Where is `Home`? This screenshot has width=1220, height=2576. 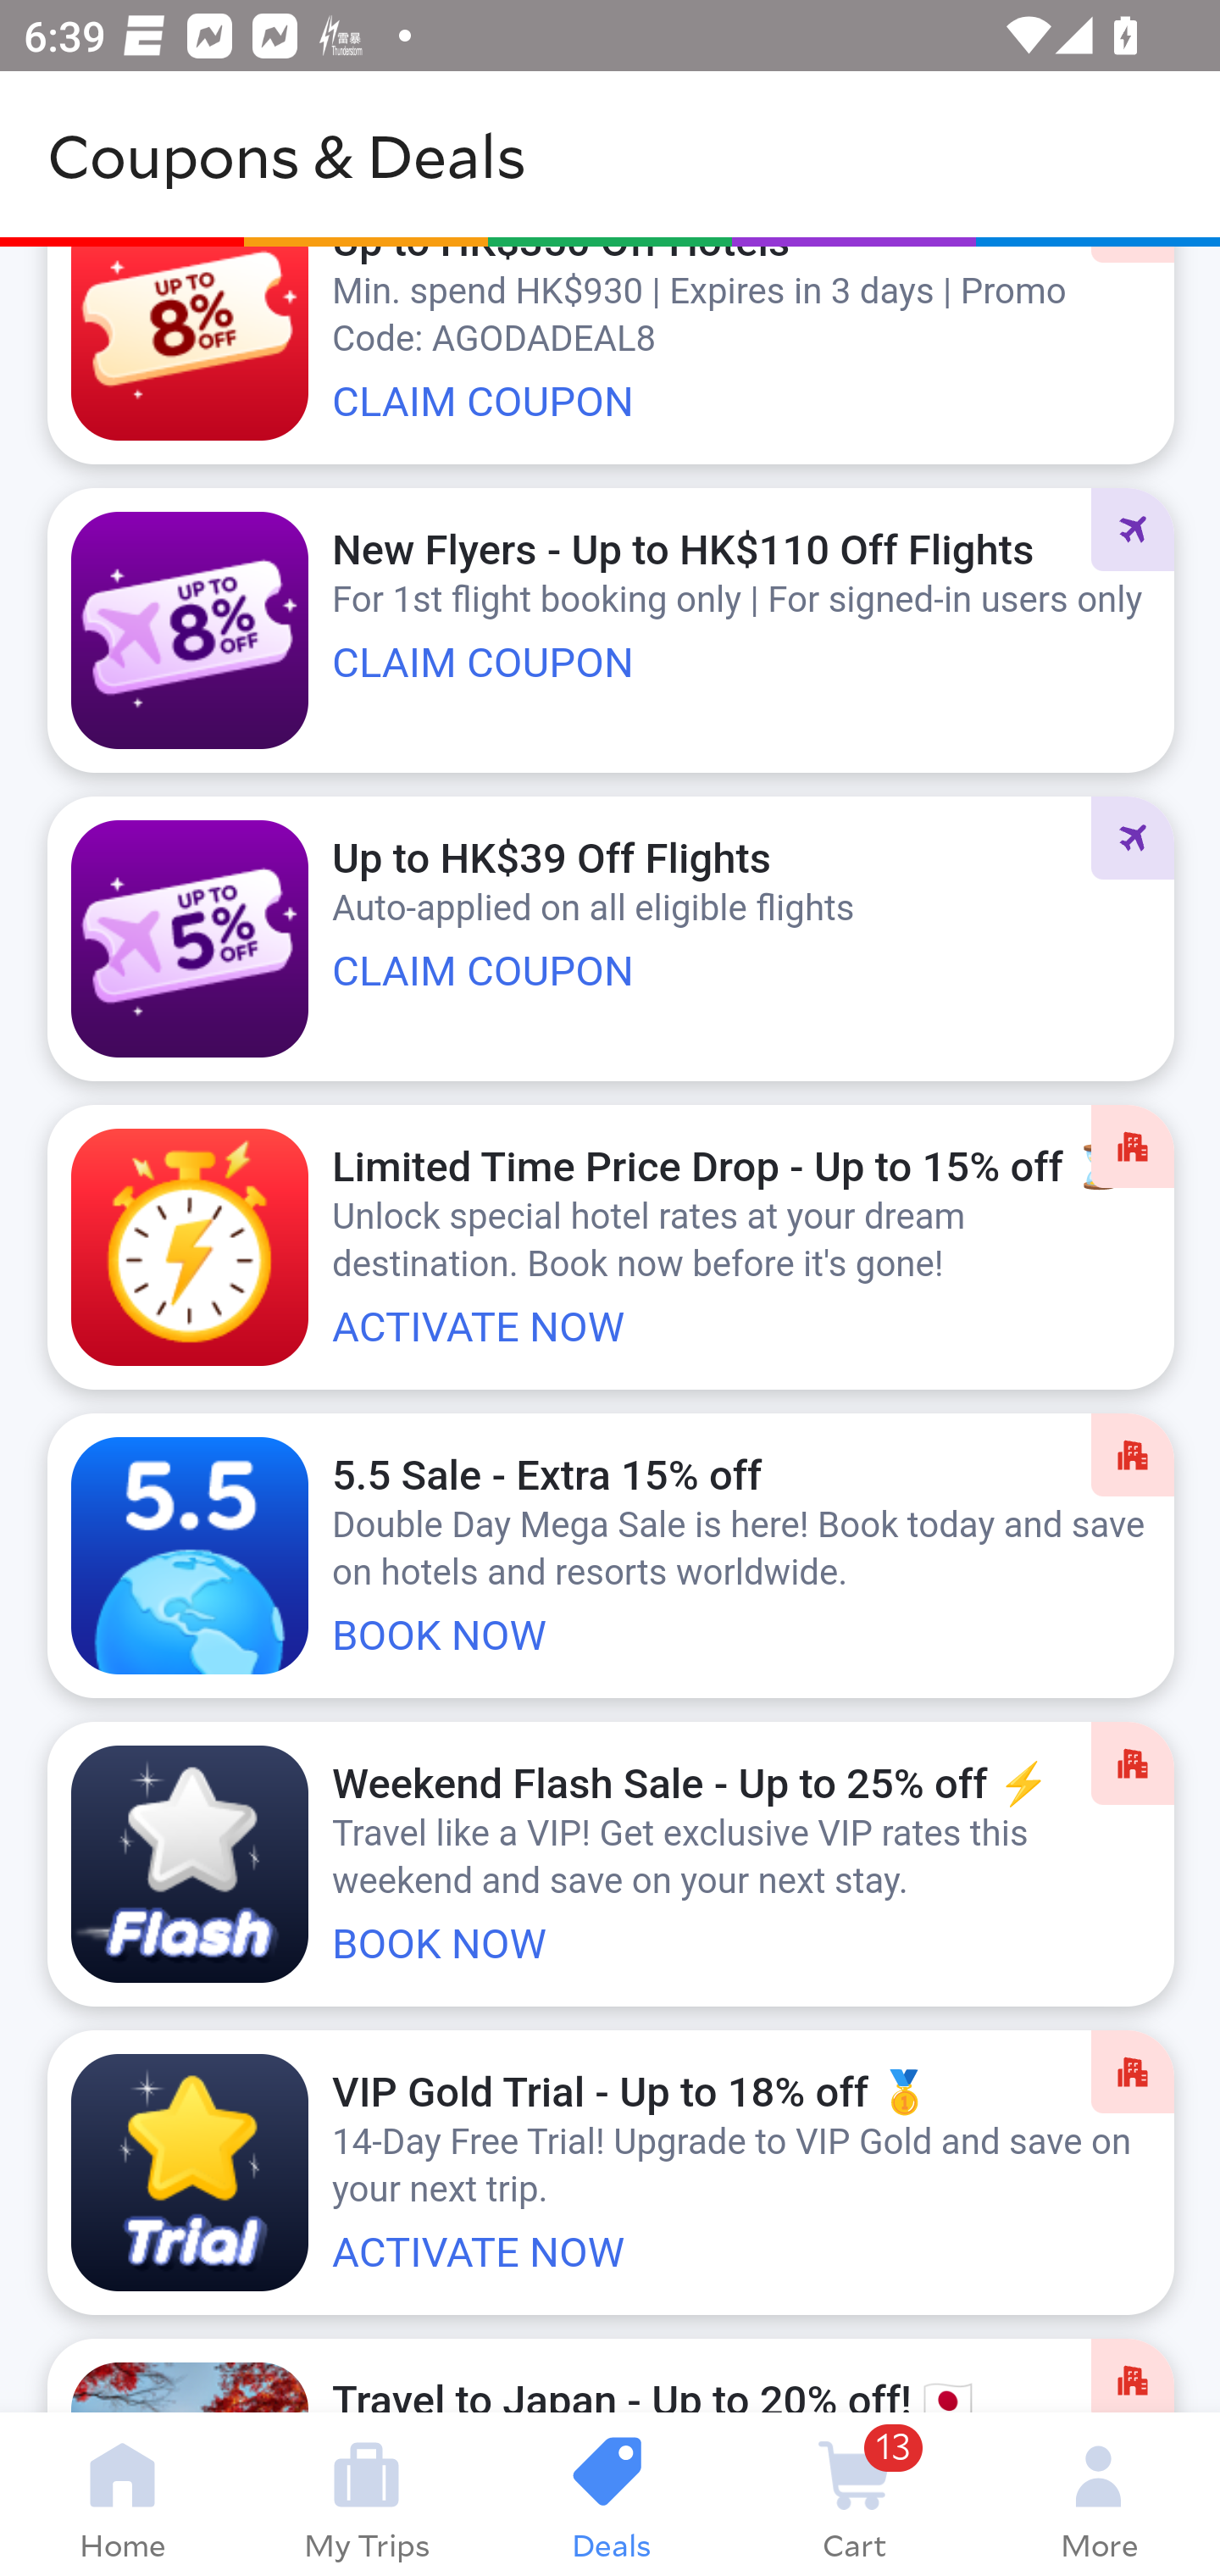
Home is located at coordinates (122, 2495).